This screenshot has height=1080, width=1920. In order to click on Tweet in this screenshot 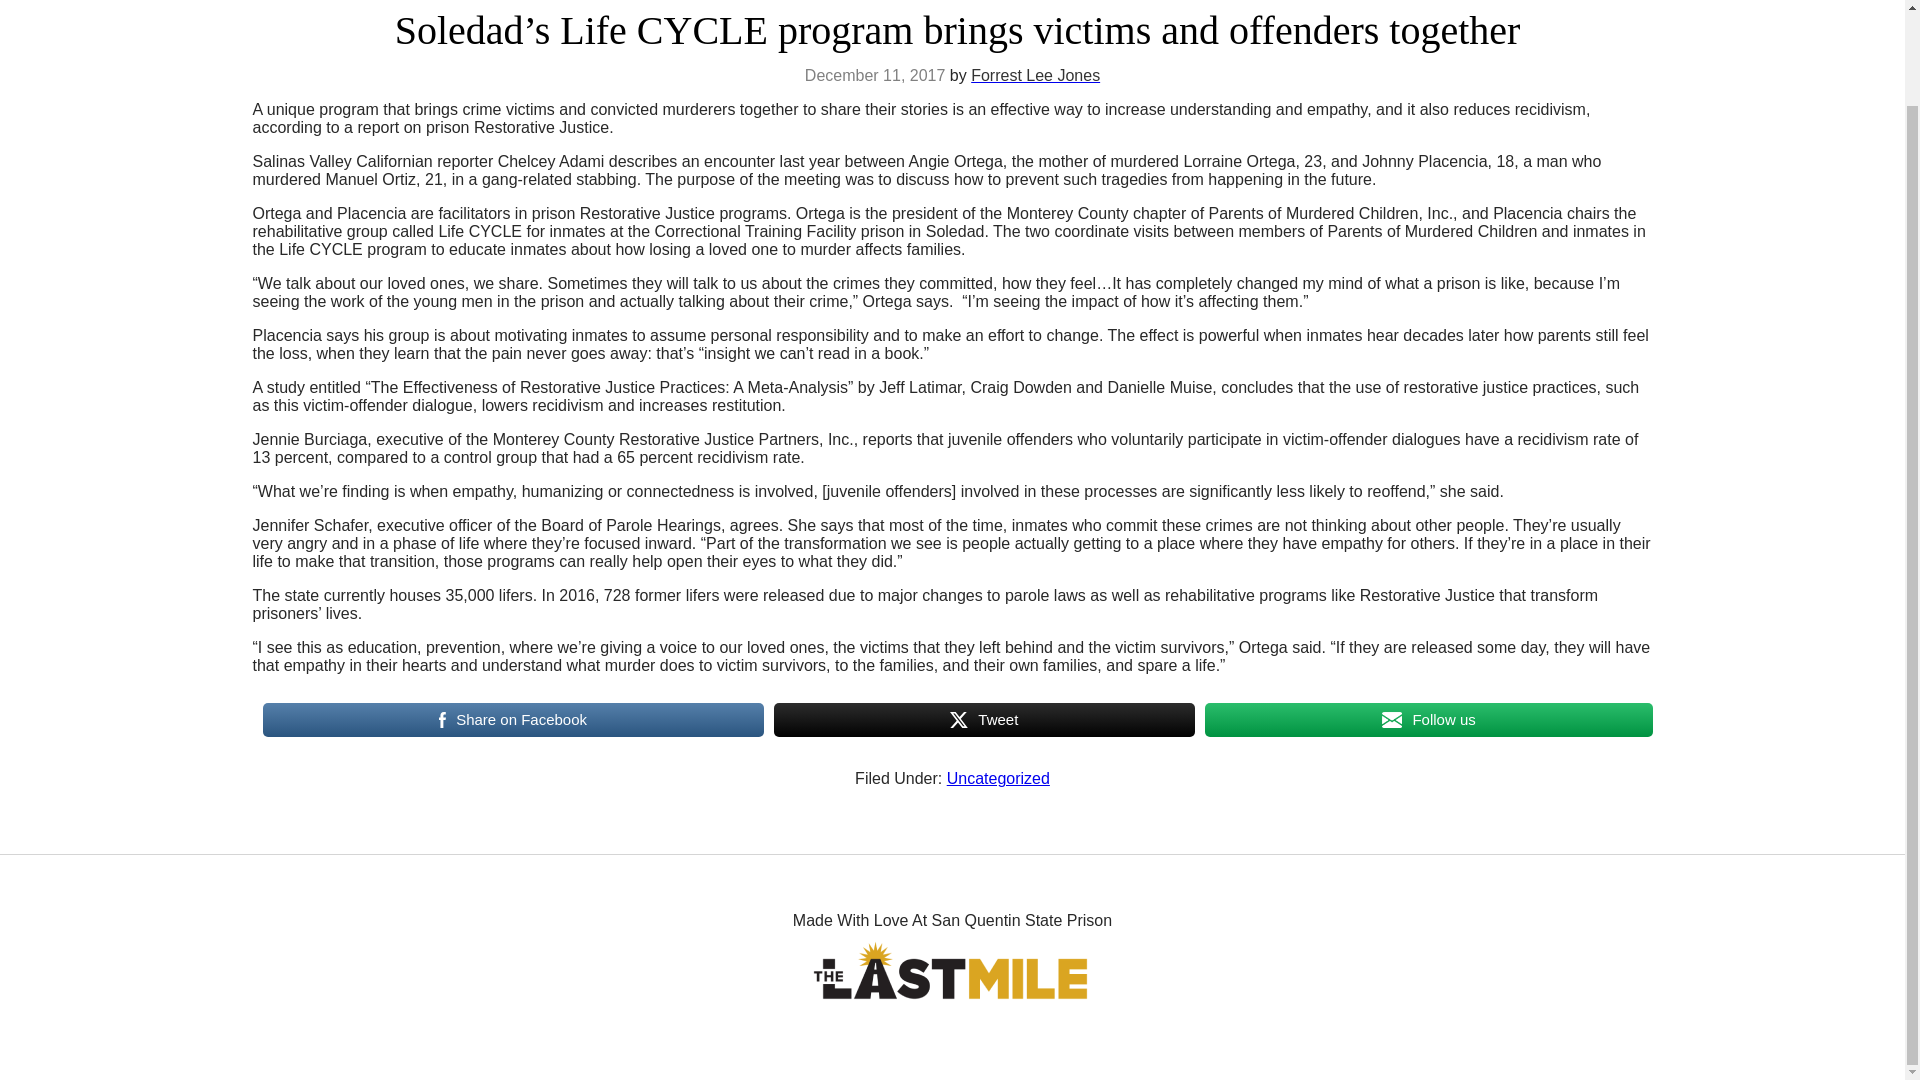, I will do `click(984, 719)`.